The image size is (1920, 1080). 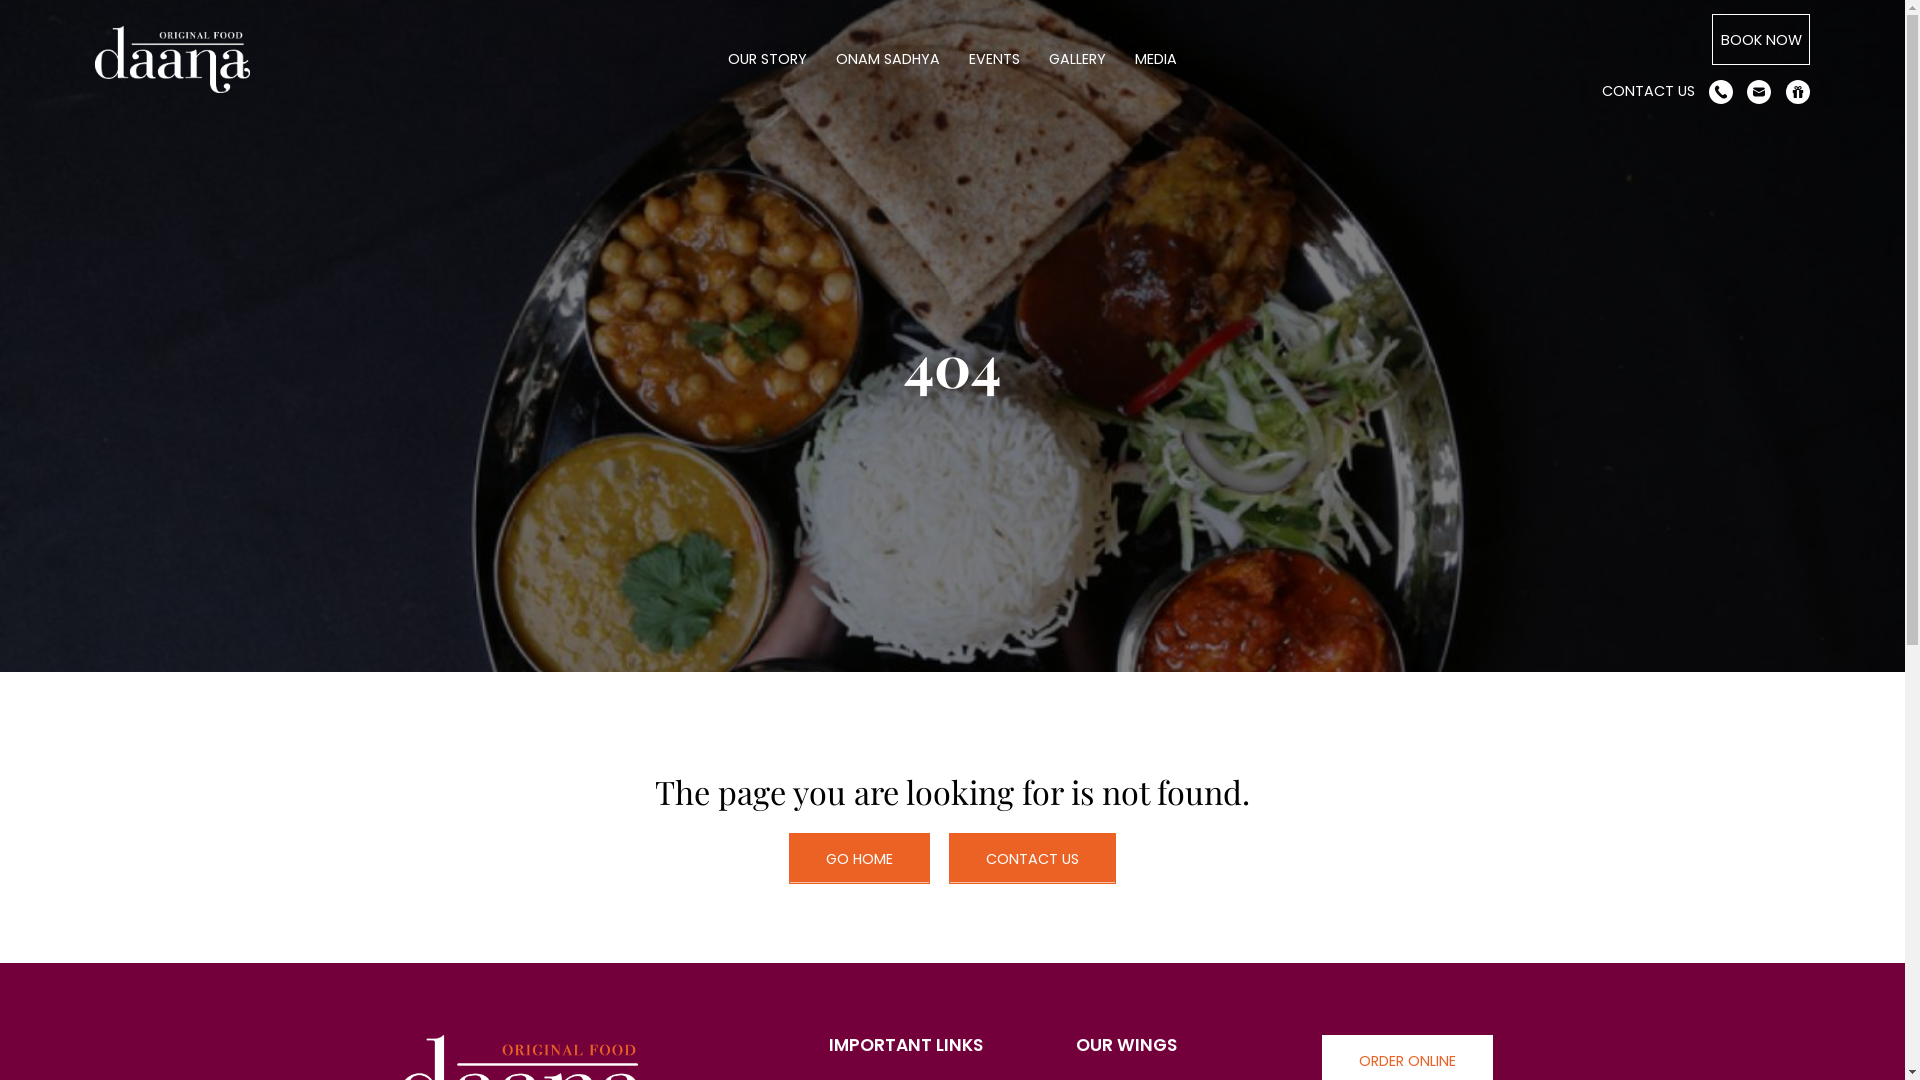 What do you see at coordinates (860, 858) in the screenshot?
I see `GO HOME` at bounding box center [860, 858].